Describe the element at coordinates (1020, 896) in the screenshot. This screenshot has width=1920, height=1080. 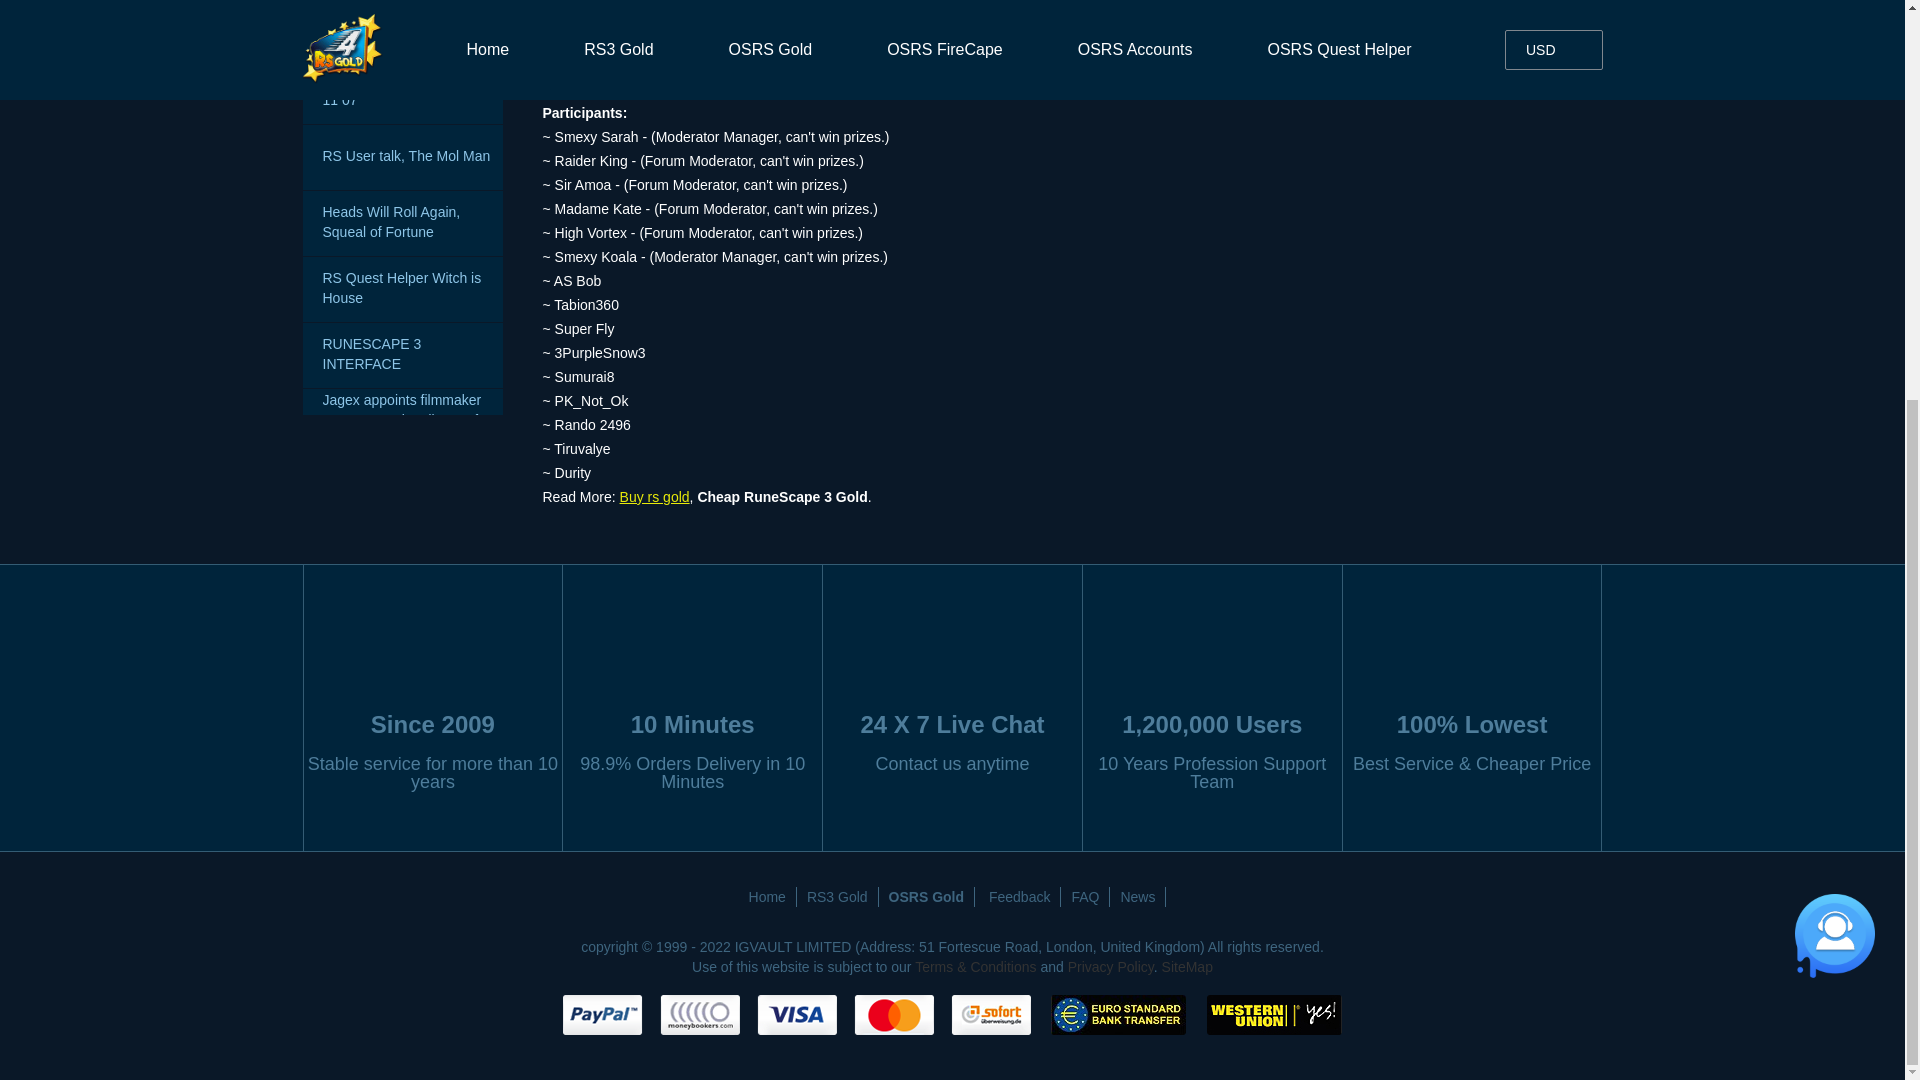
I see `Feedback` at that location.